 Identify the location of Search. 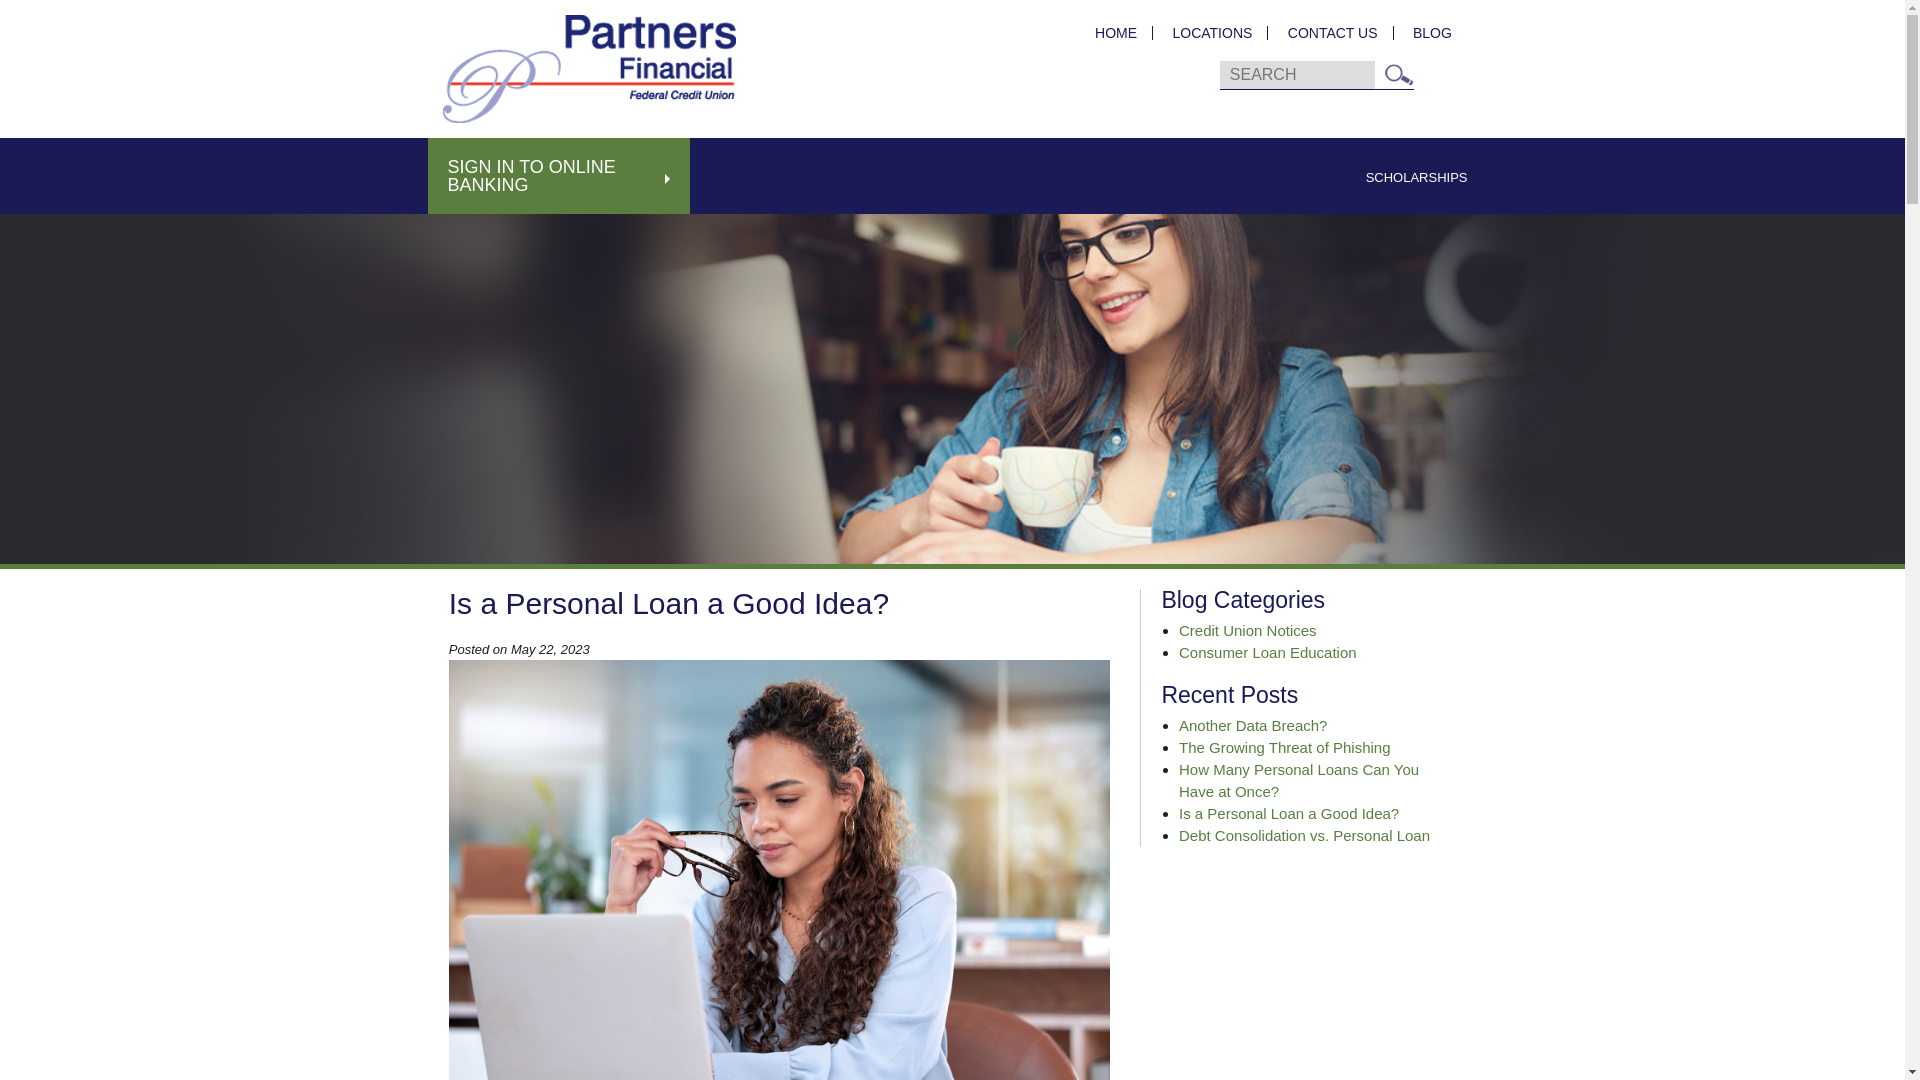
(1398, 74).